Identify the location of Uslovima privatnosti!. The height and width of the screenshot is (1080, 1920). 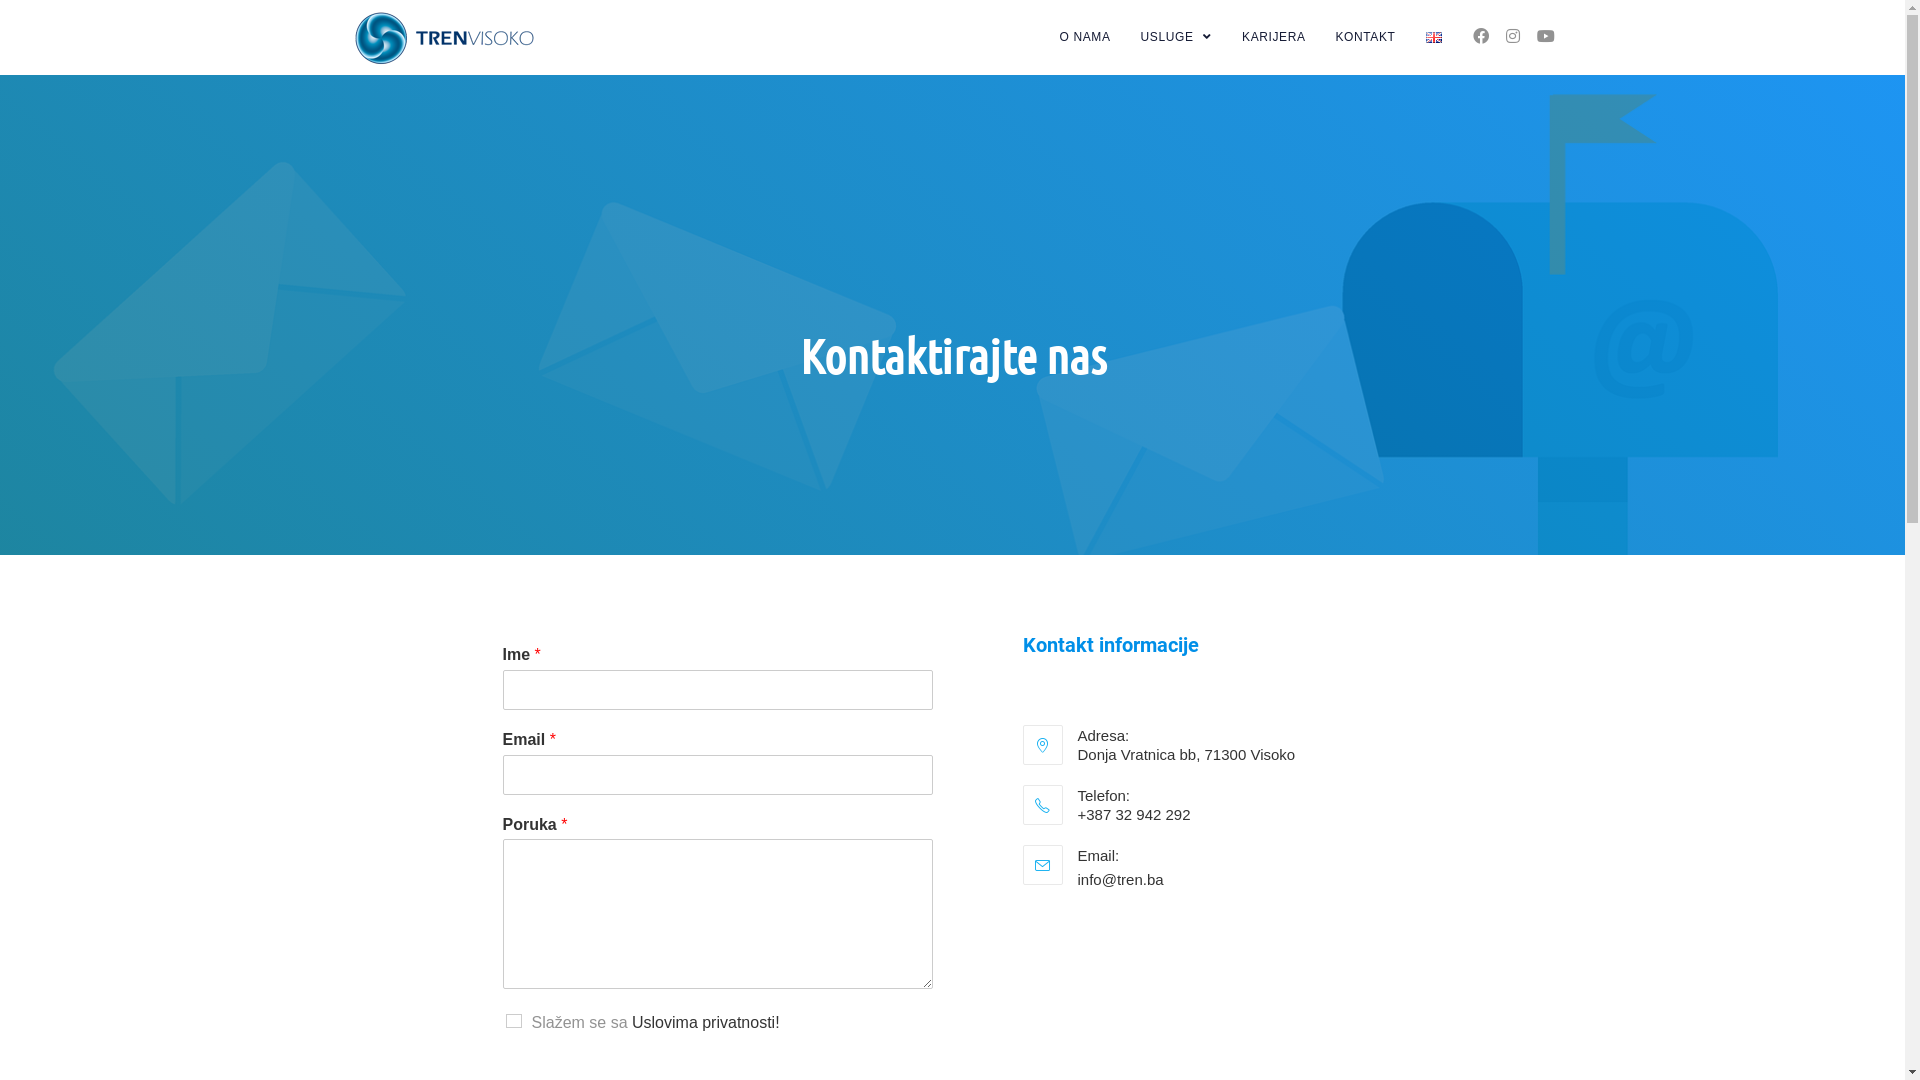
(706, 1022).